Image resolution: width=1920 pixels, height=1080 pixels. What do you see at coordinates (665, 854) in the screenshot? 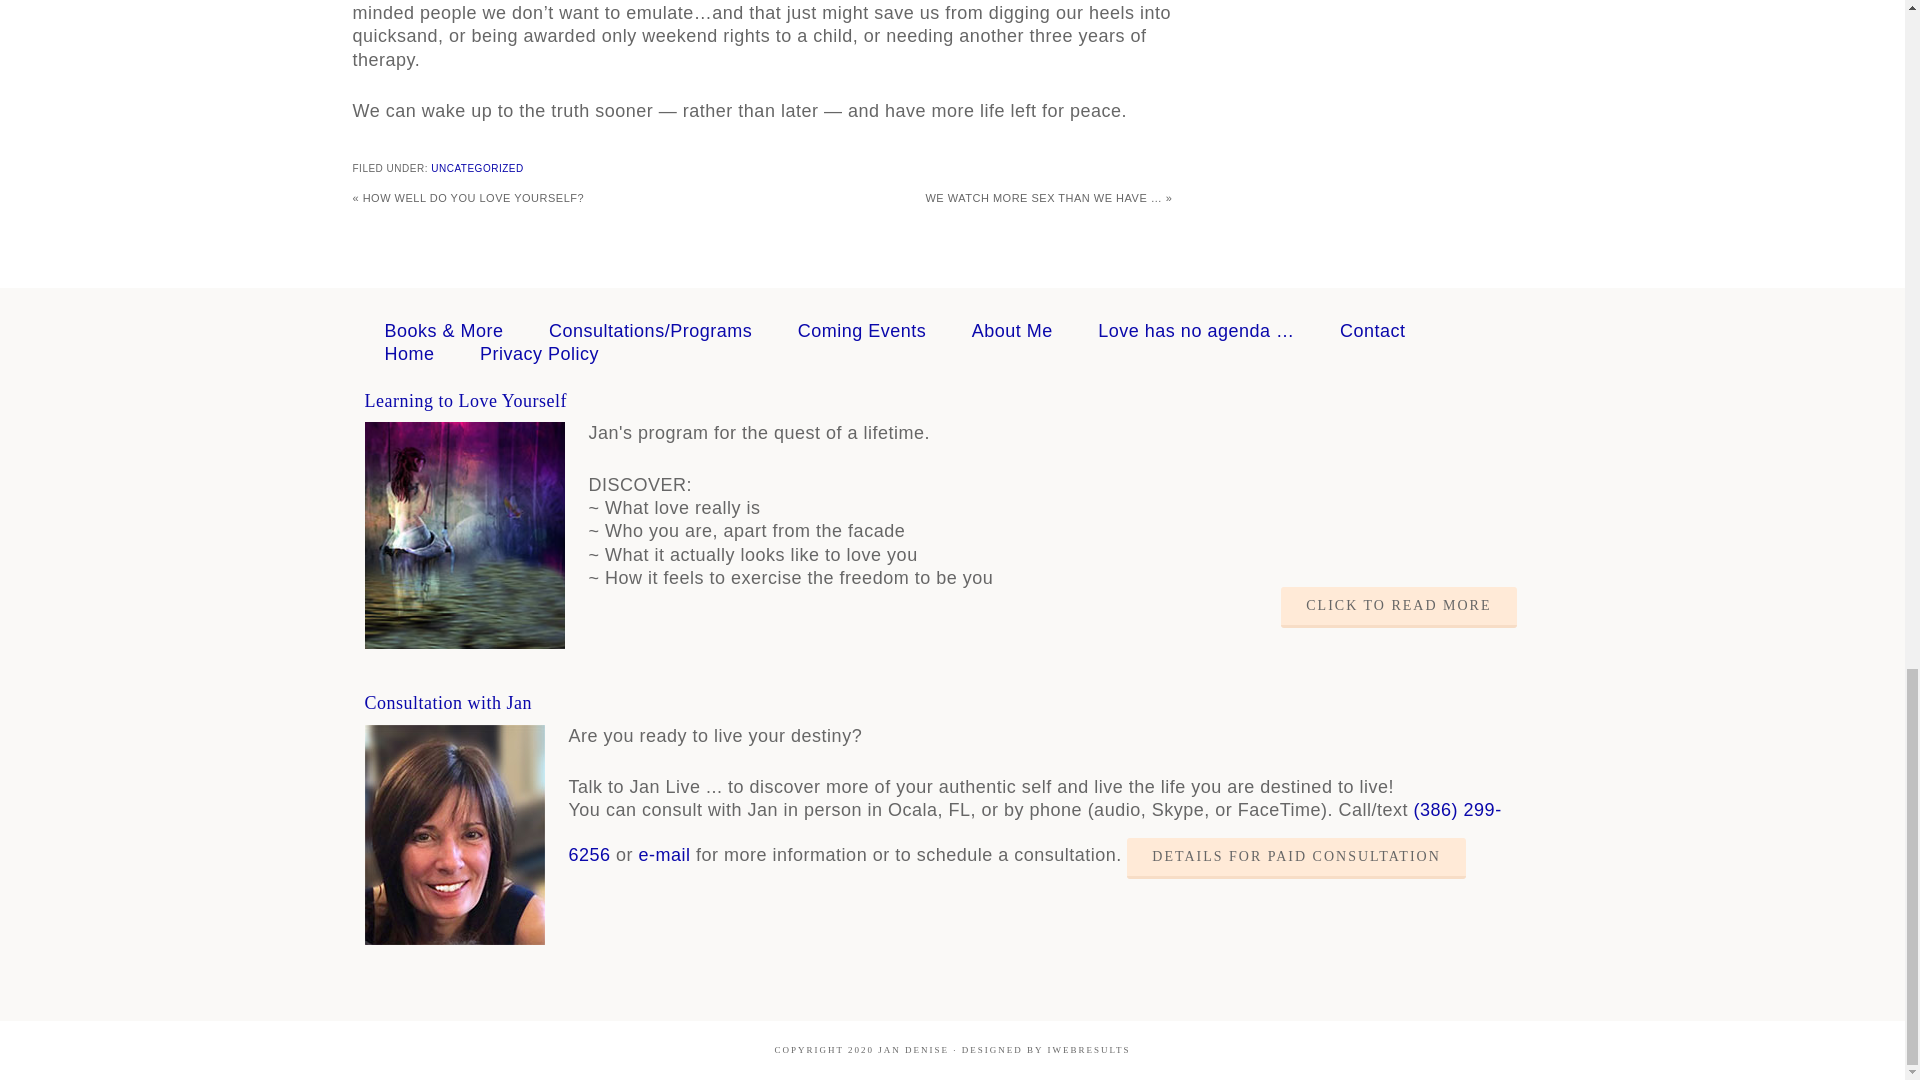
I see `e-mail` at bounding box center [665, 854].